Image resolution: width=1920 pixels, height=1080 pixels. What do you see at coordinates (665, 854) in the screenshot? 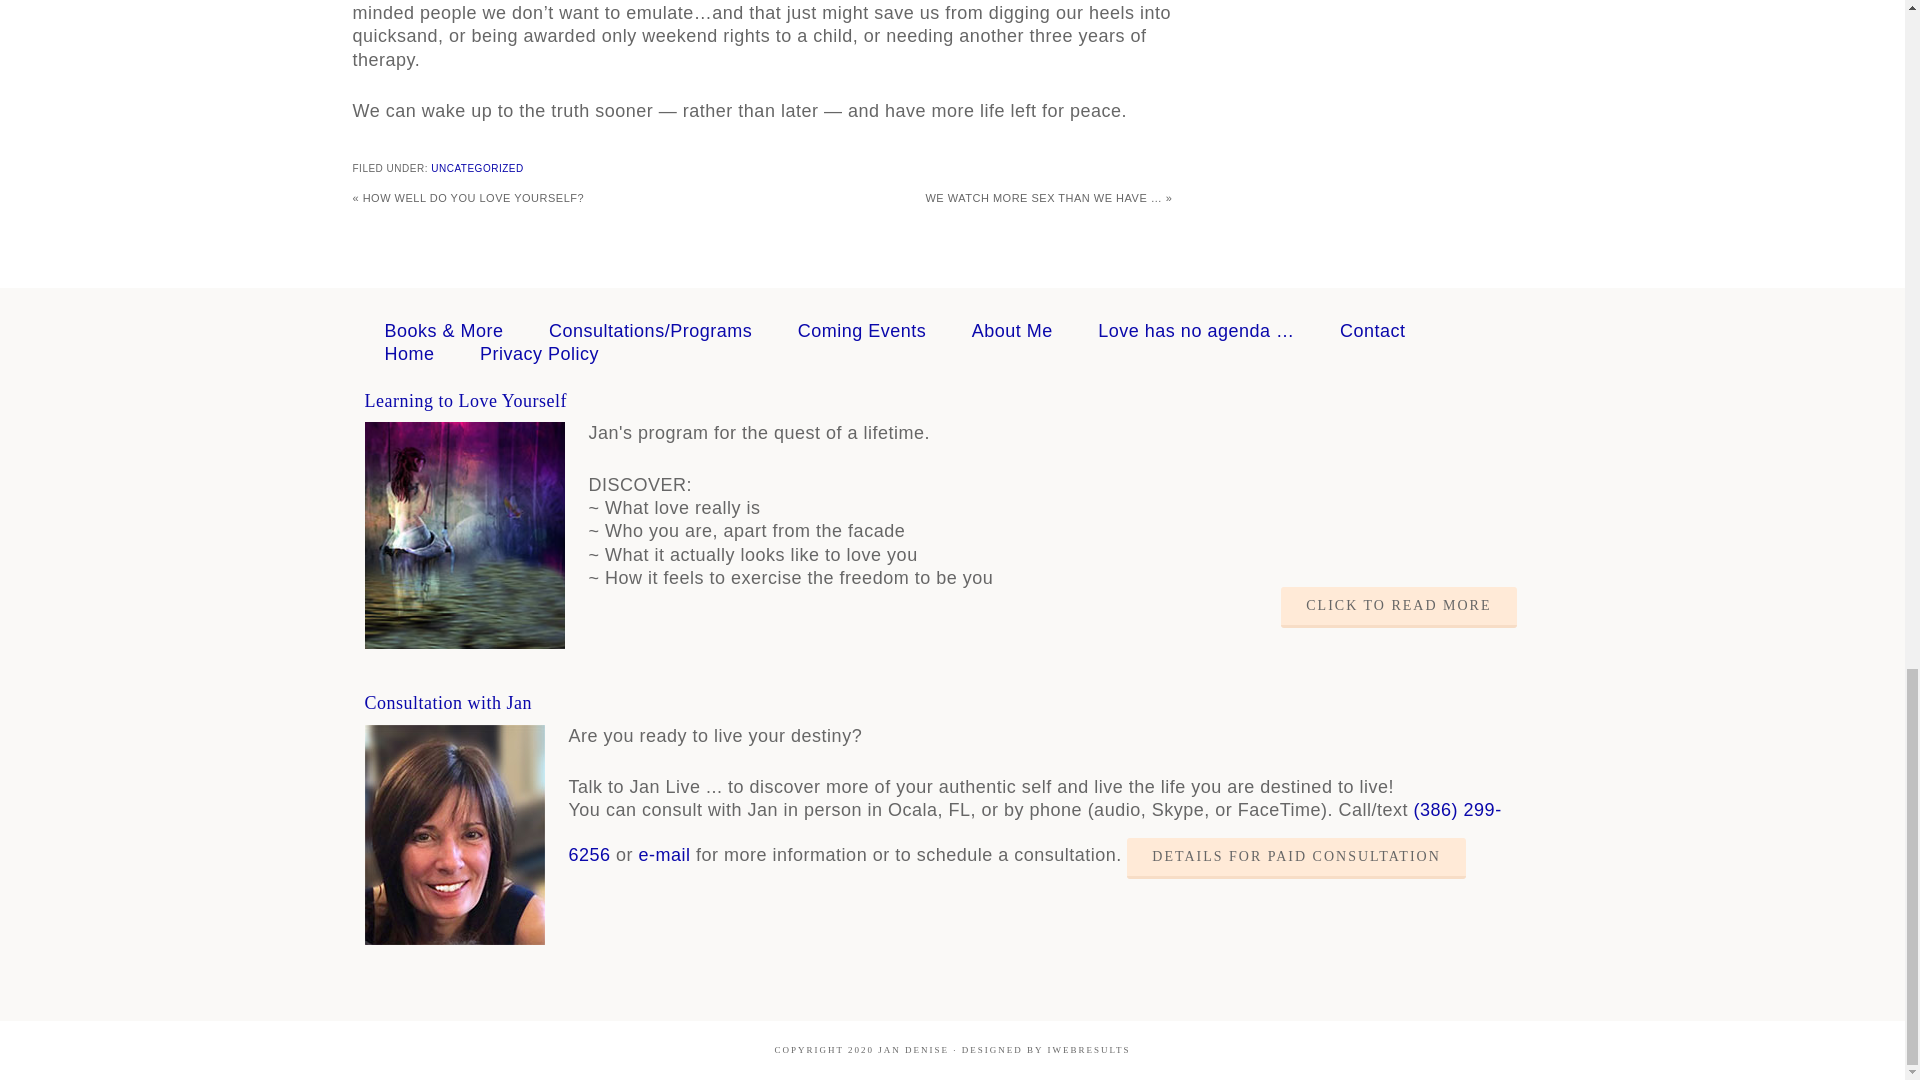
I see `e-mail` at bounding box center [665, 854].